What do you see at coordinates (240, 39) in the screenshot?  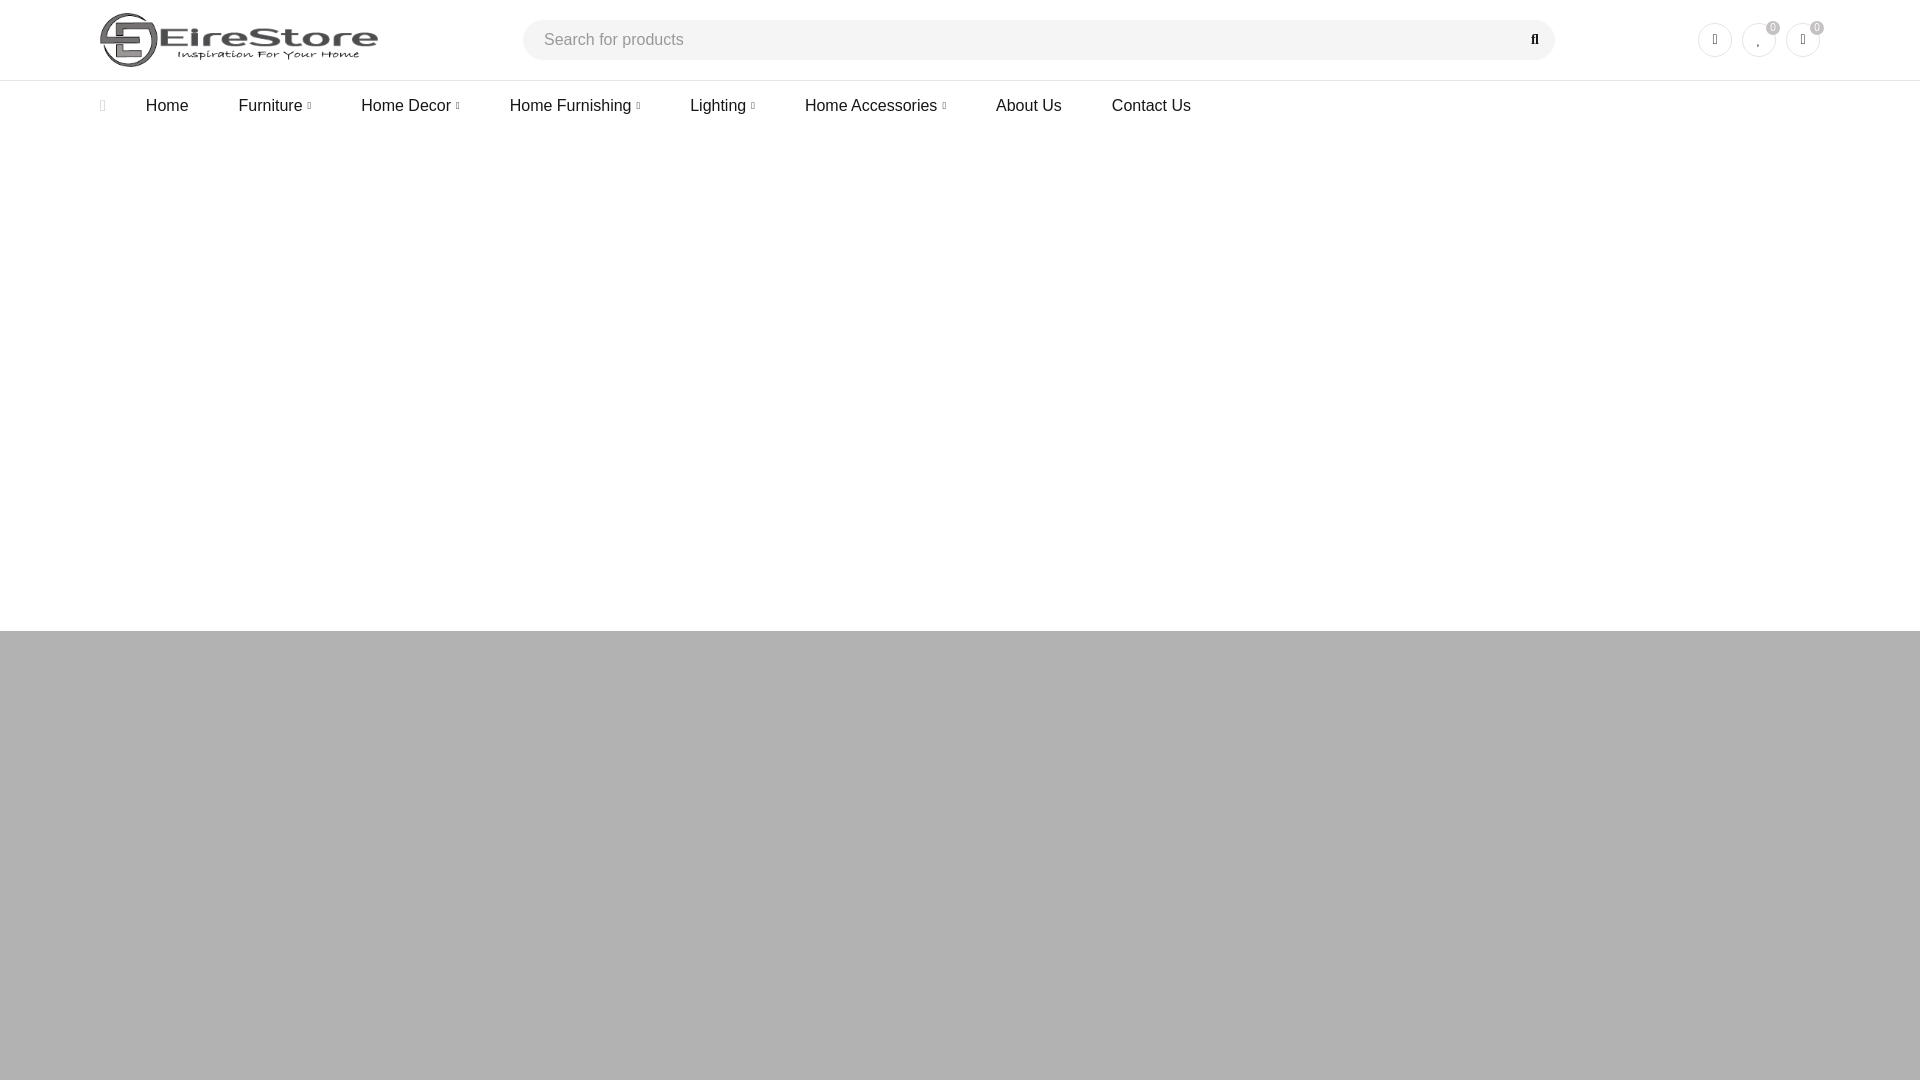 I see `Eireestore` at bounding box center [240, 39].